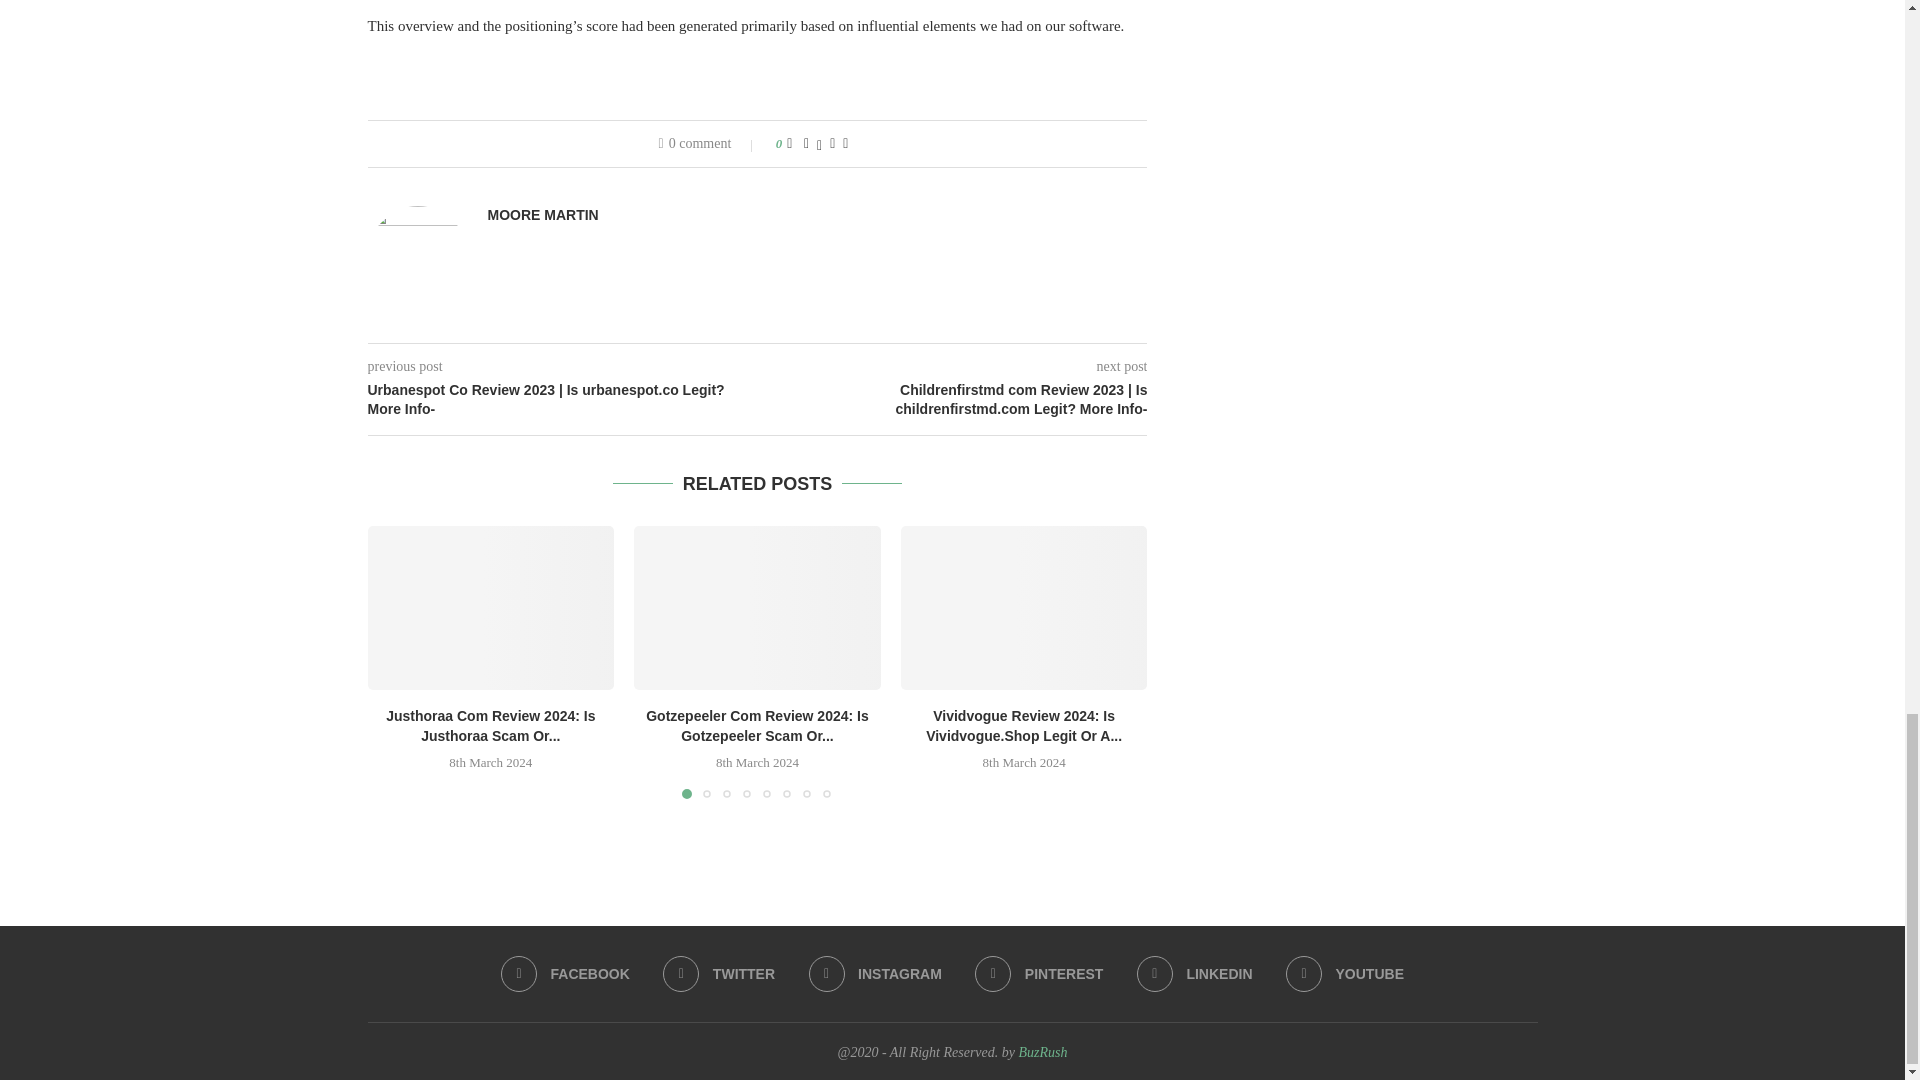 The image size is (1920, 1080). I want to click on MOORE MARTIN, so click(543, 215).